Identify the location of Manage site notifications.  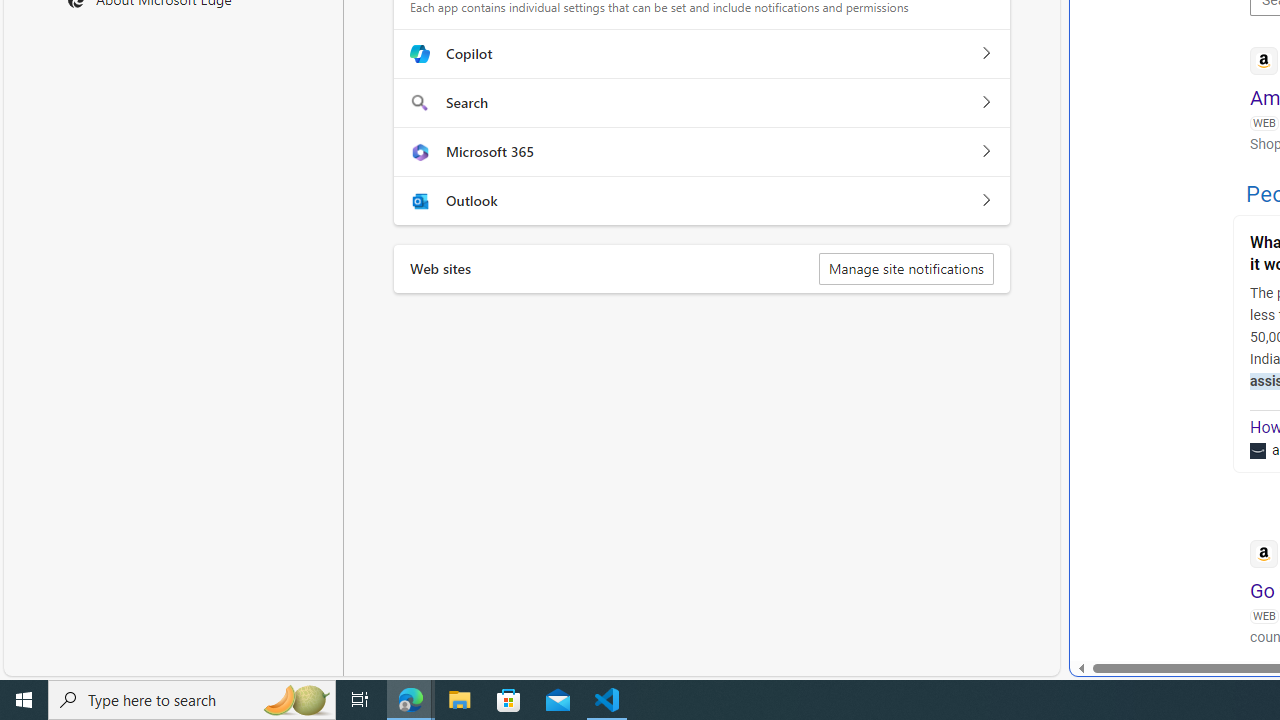
(906, 268).